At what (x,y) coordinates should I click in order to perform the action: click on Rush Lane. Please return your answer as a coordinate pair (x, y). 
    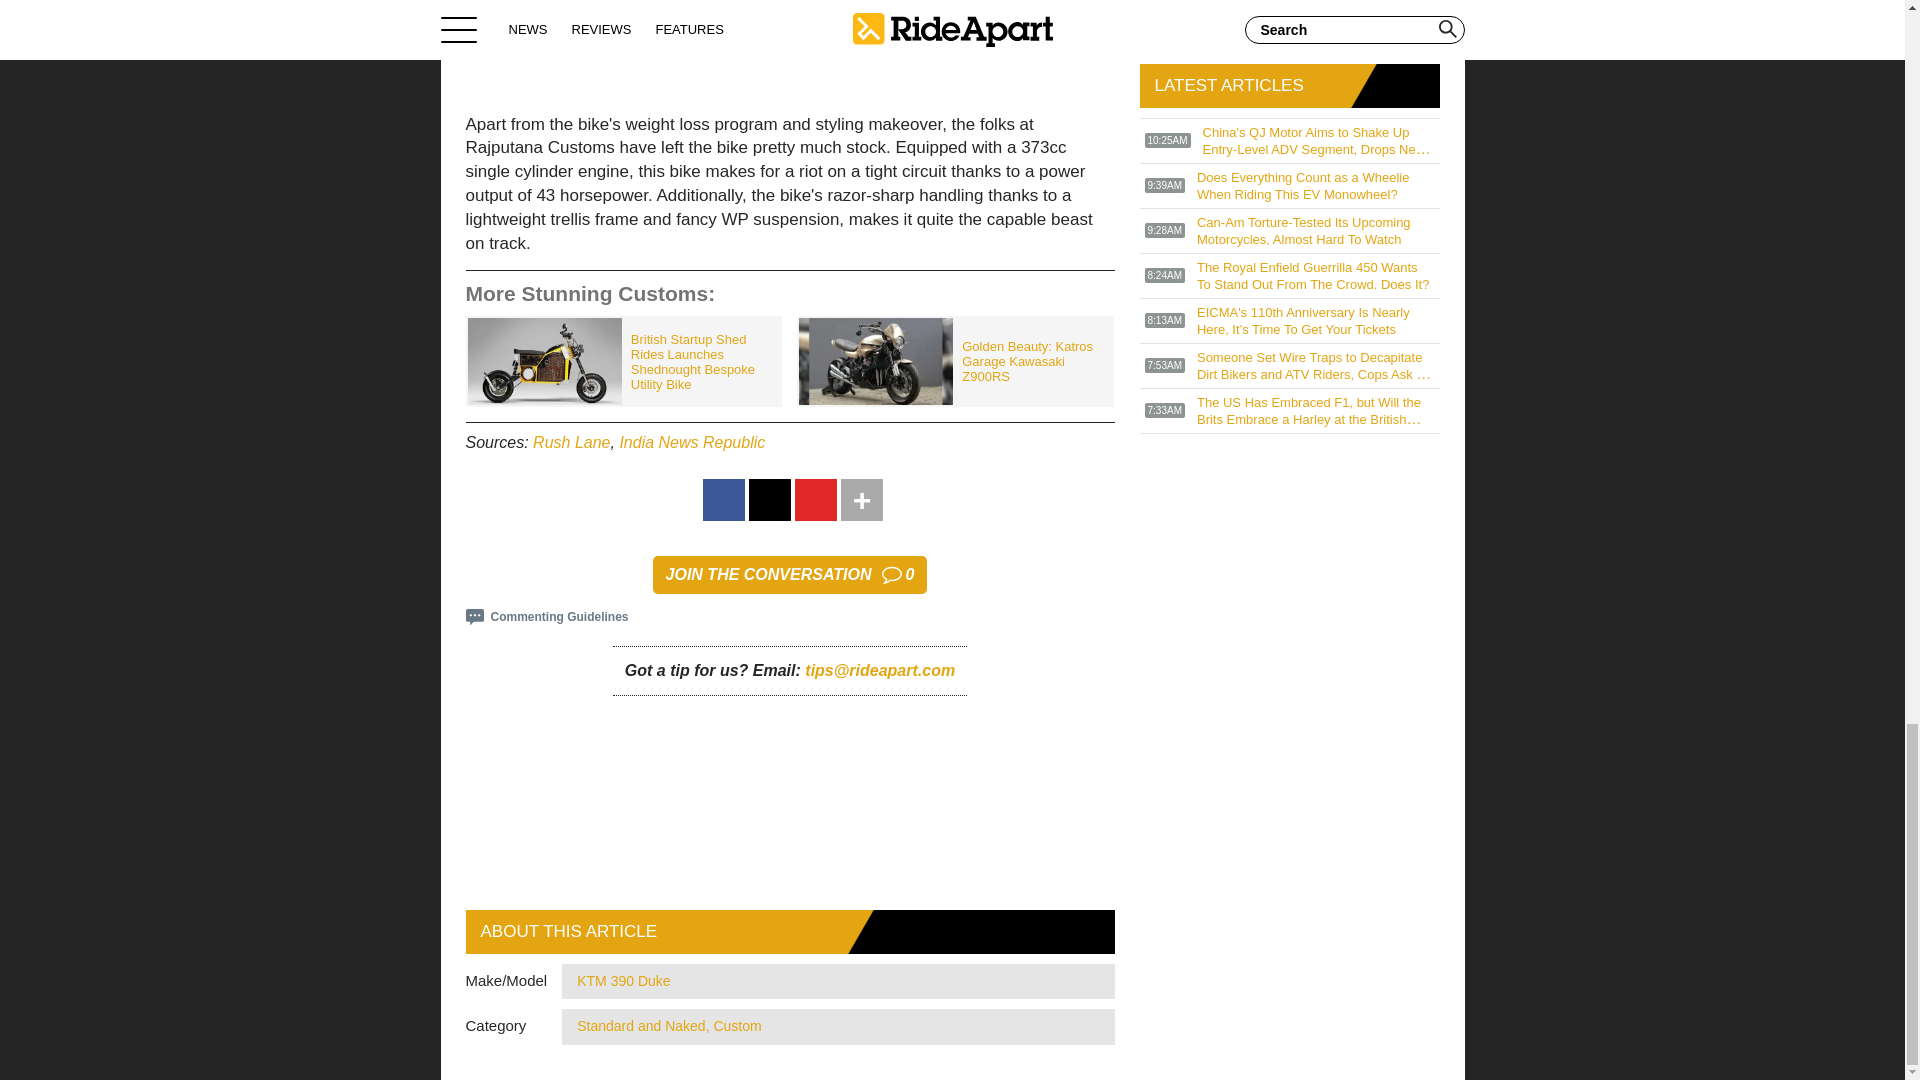
    Looking at the image, I should click on (548, 617).